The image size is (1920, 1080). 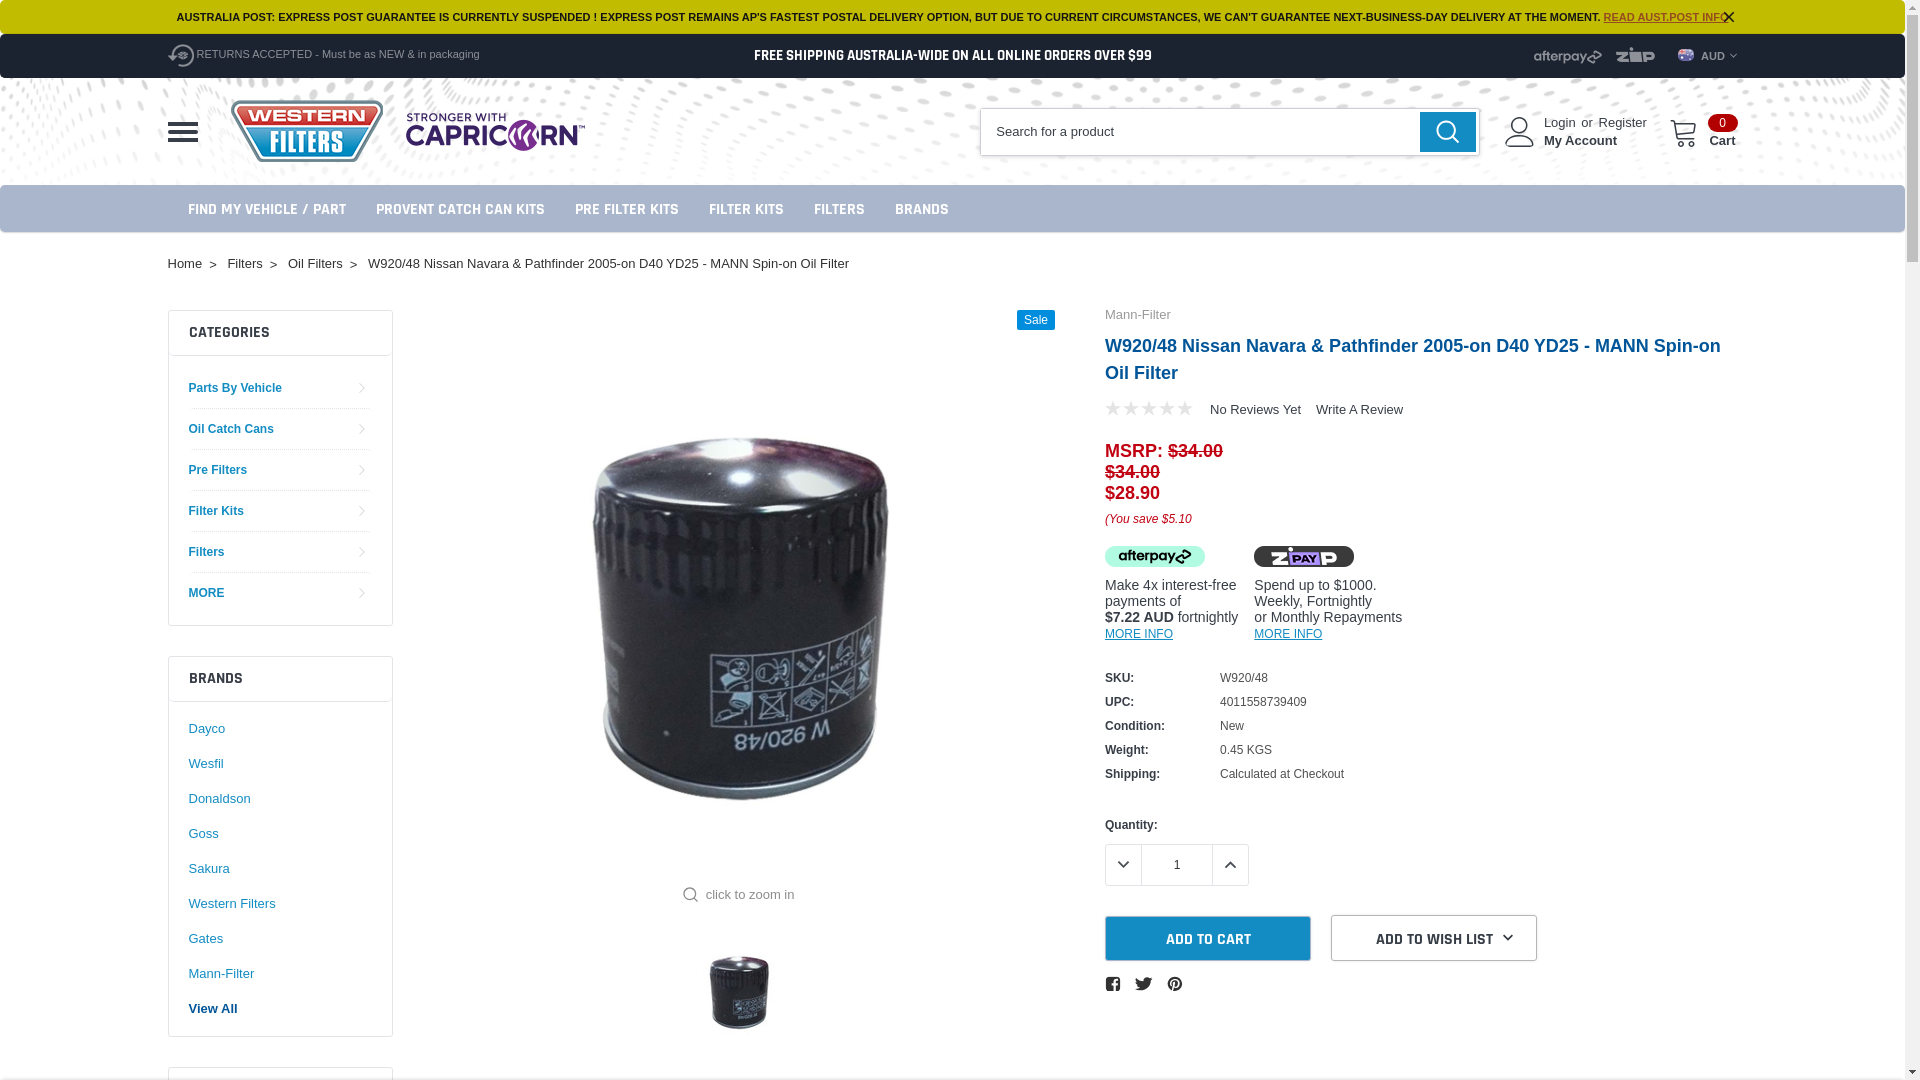 What do you see at coordinates (1708, 56) in the screenshot?
I see `AUD` at bounding box center [1708, 56].